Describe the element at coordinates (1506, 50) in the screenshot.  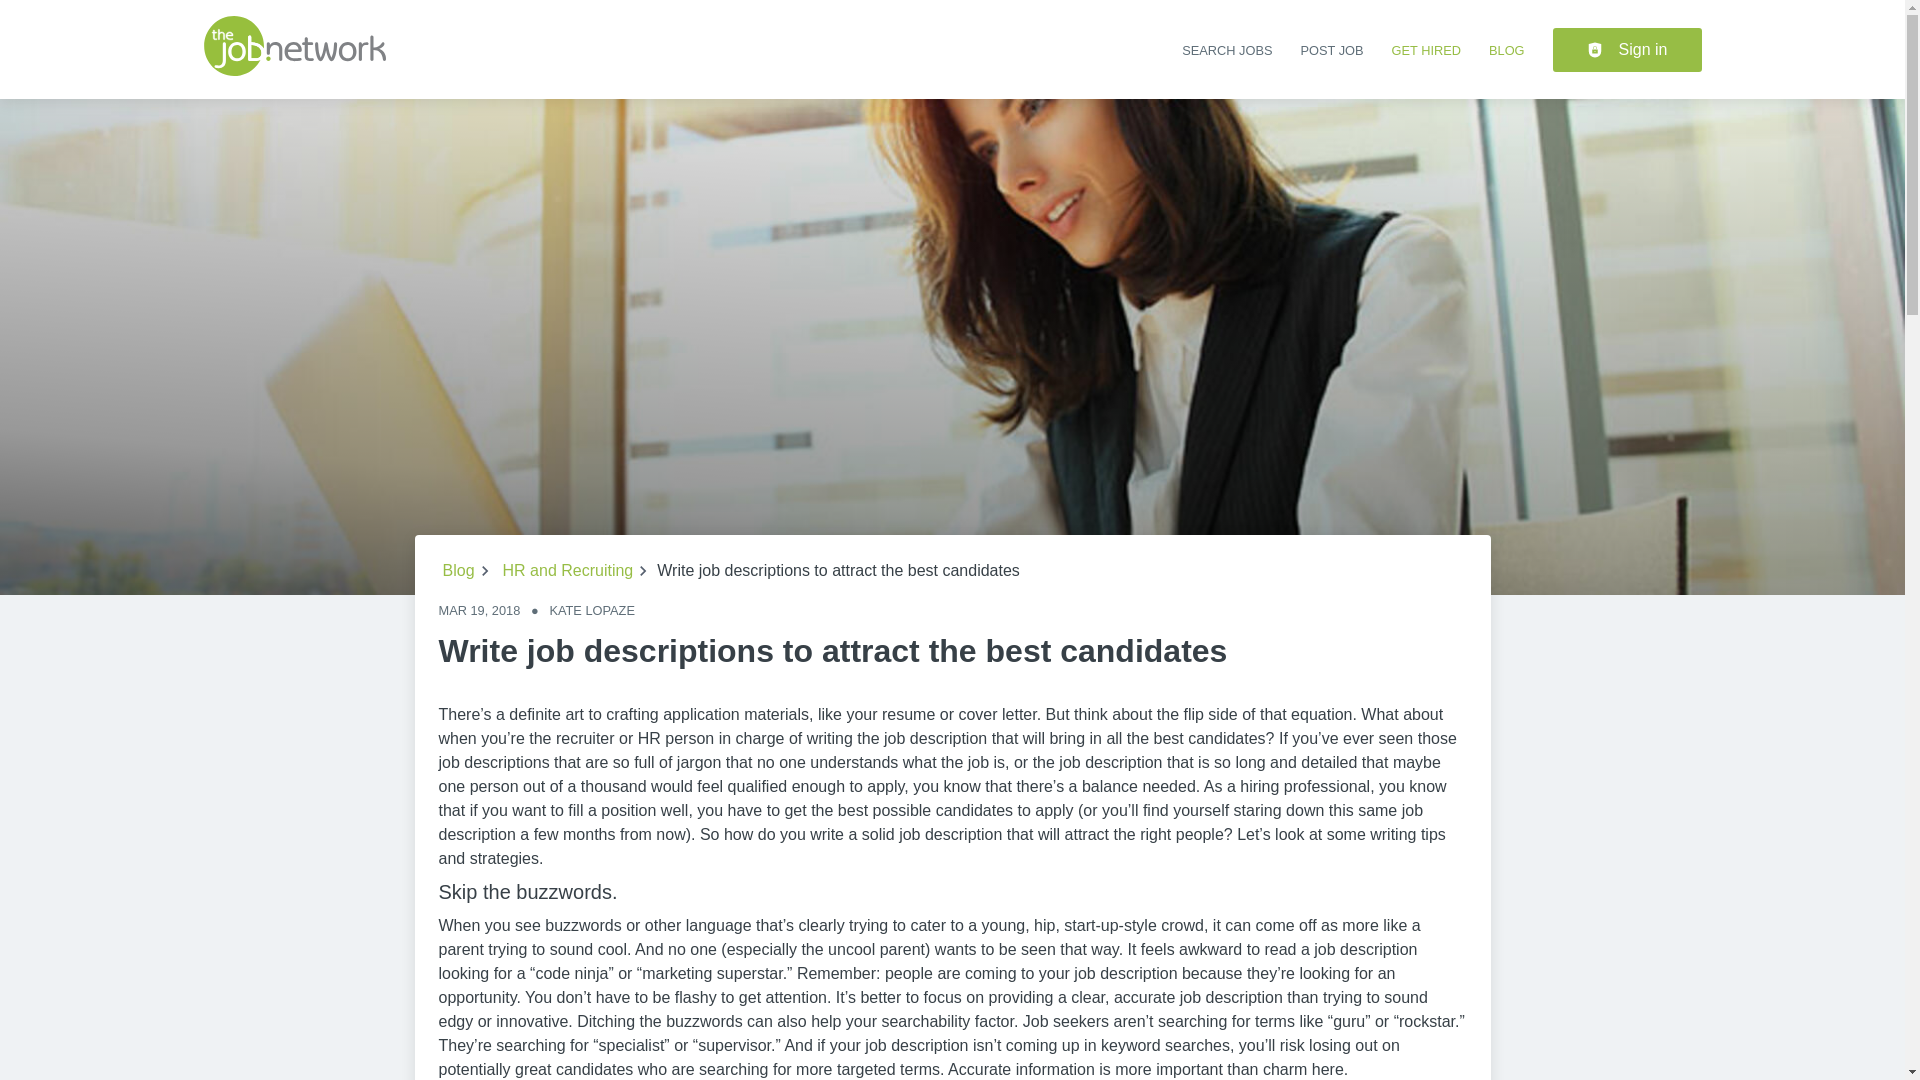
I see `BLOG` at that location.